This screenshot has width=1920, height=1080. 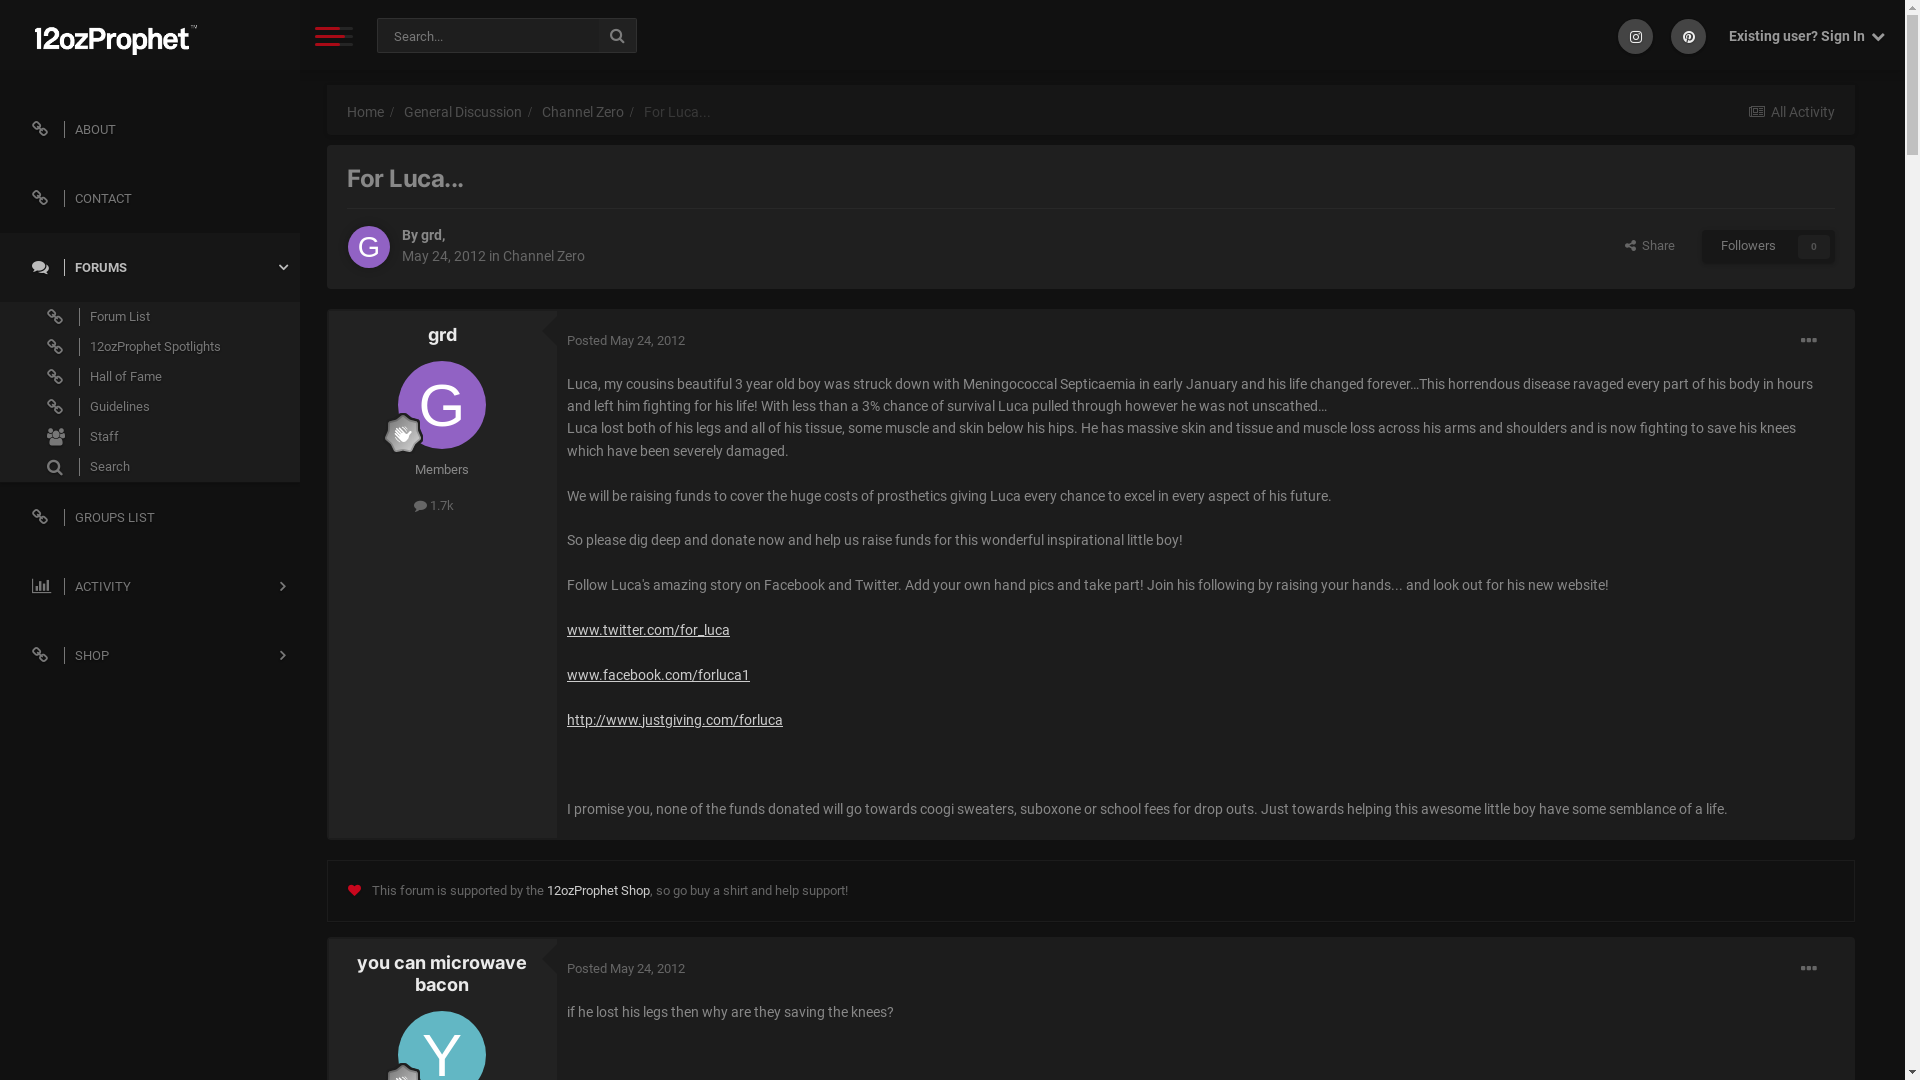 What do you see at coordinates (442, 334) in the screenshot?
I see `grd` at bounding box center [442, 334].